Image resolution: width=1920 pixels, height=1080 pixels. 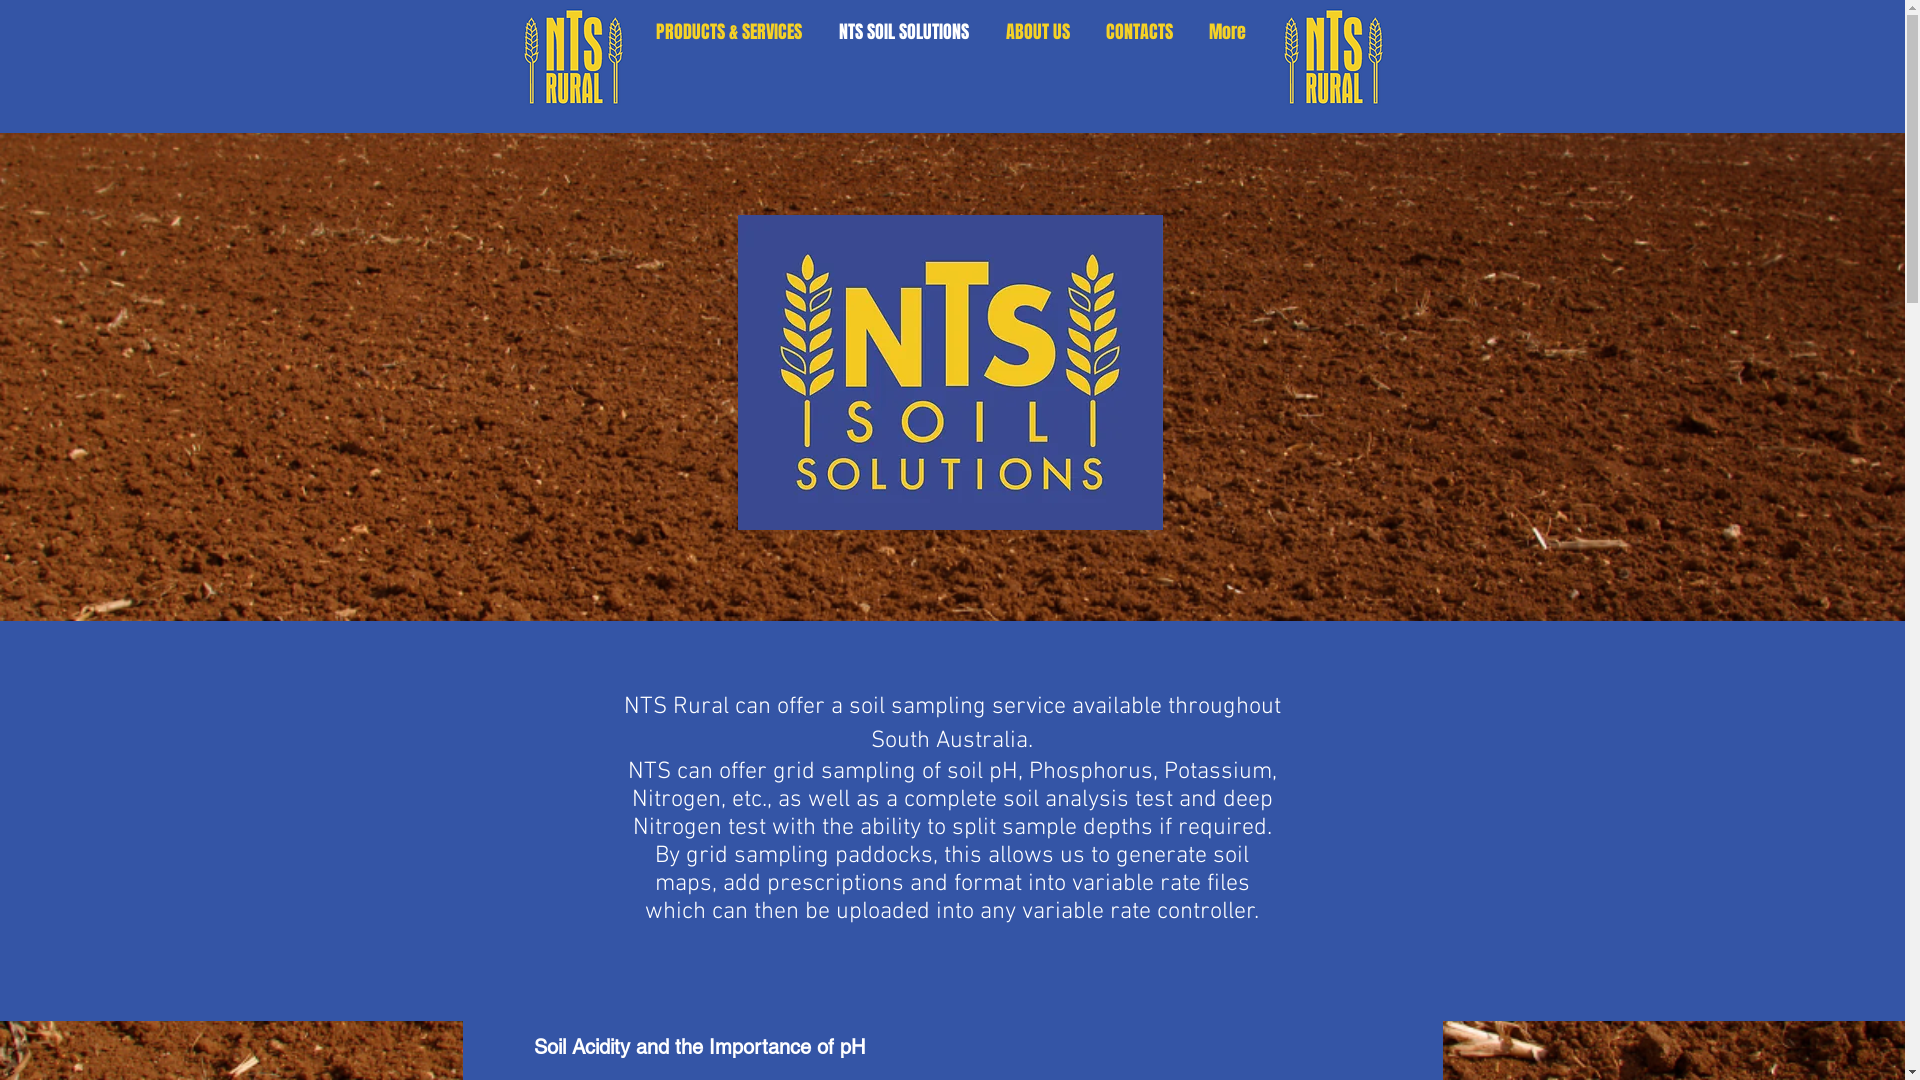 I want to click on PRODUCTS & SERVICES, so click(x=730, y=32).